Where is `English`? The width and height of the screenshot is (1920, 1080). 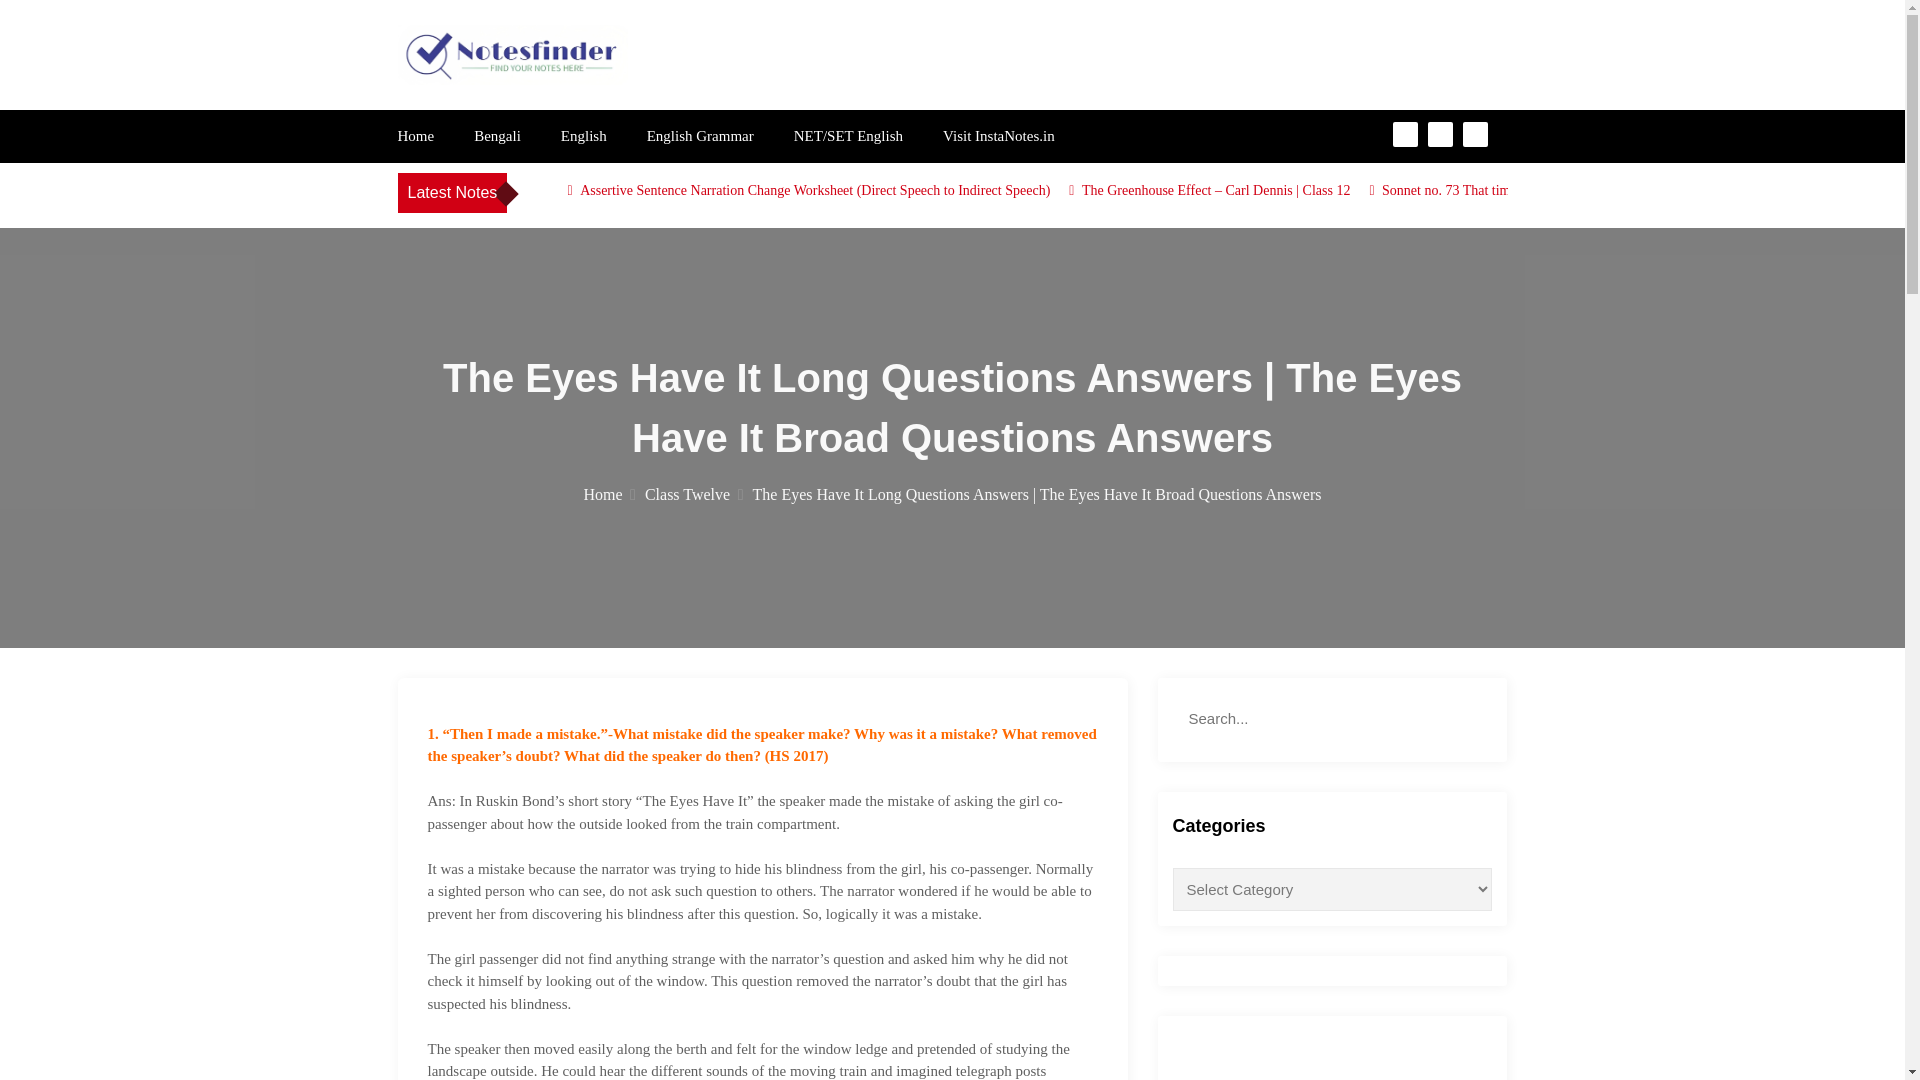
English is located at coordinates (583, 136).